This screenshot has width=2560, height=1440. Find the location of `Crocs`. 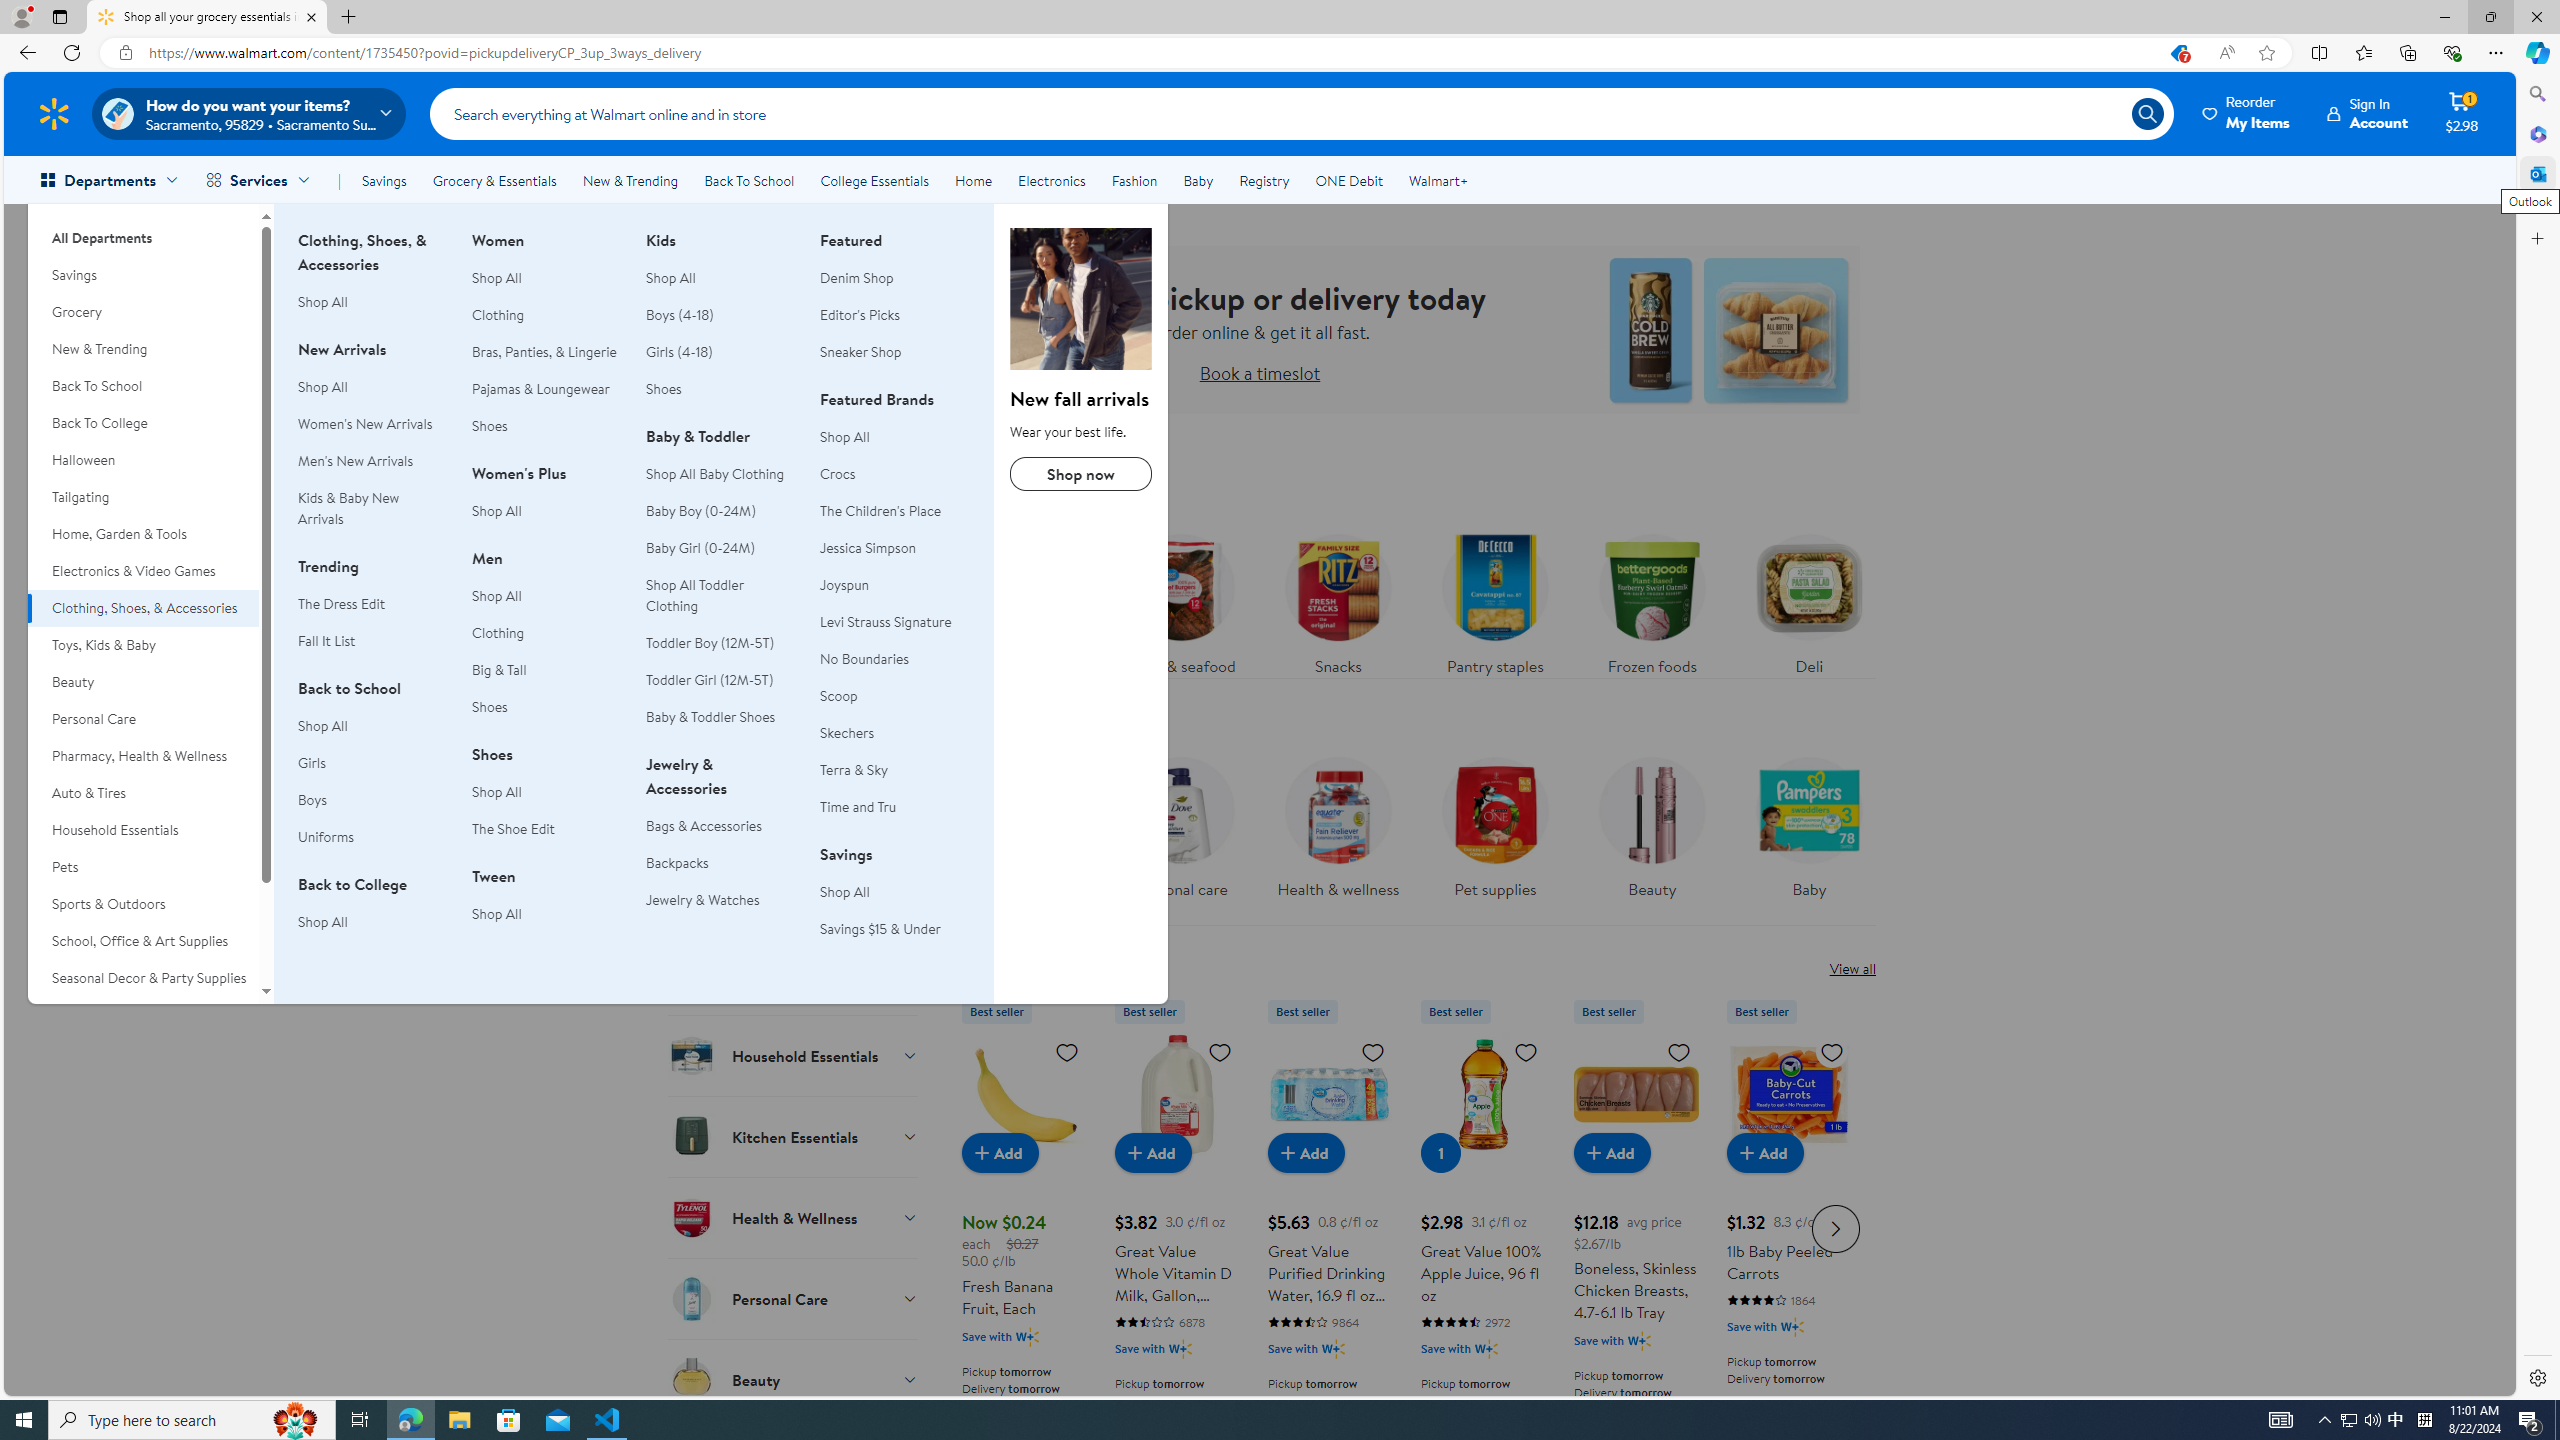

Crocs is located at coordinates (837, 473).